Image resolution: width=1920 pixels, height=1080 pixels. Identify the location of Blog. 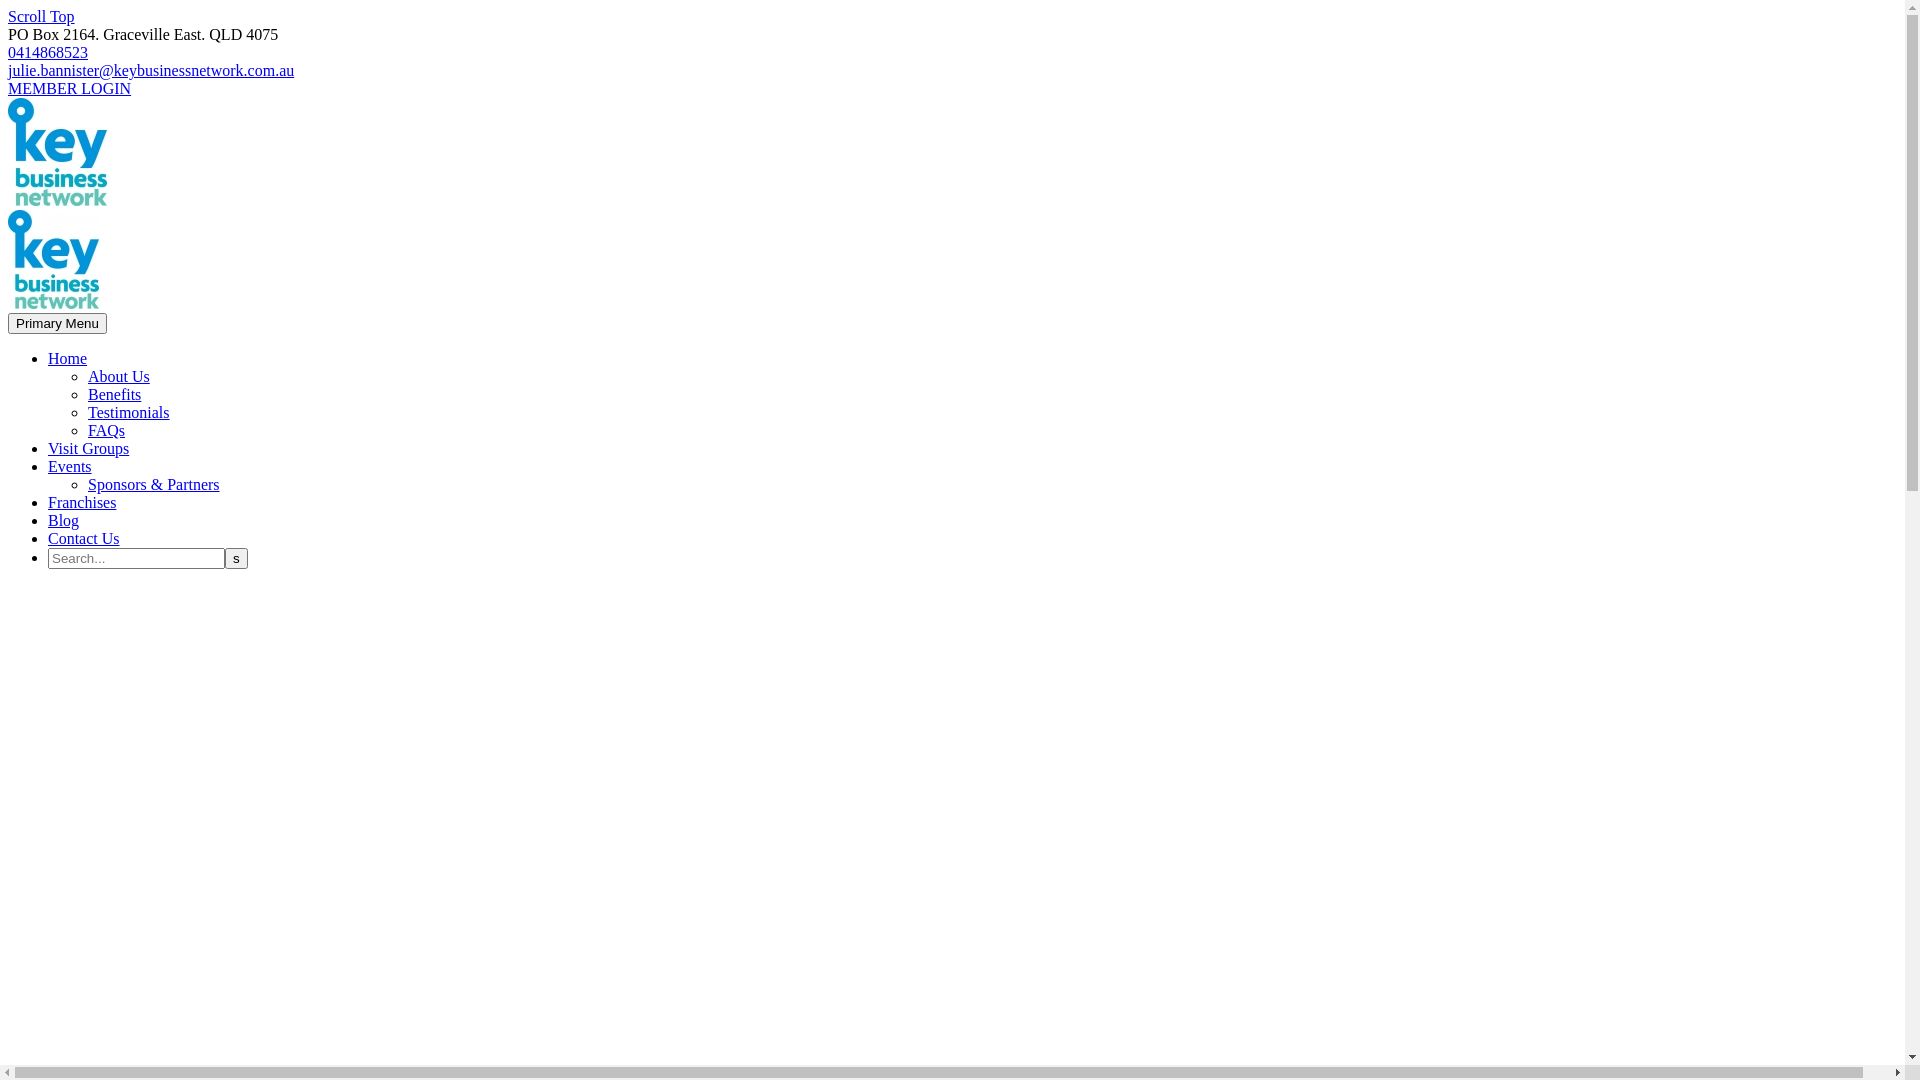
(64, 520).